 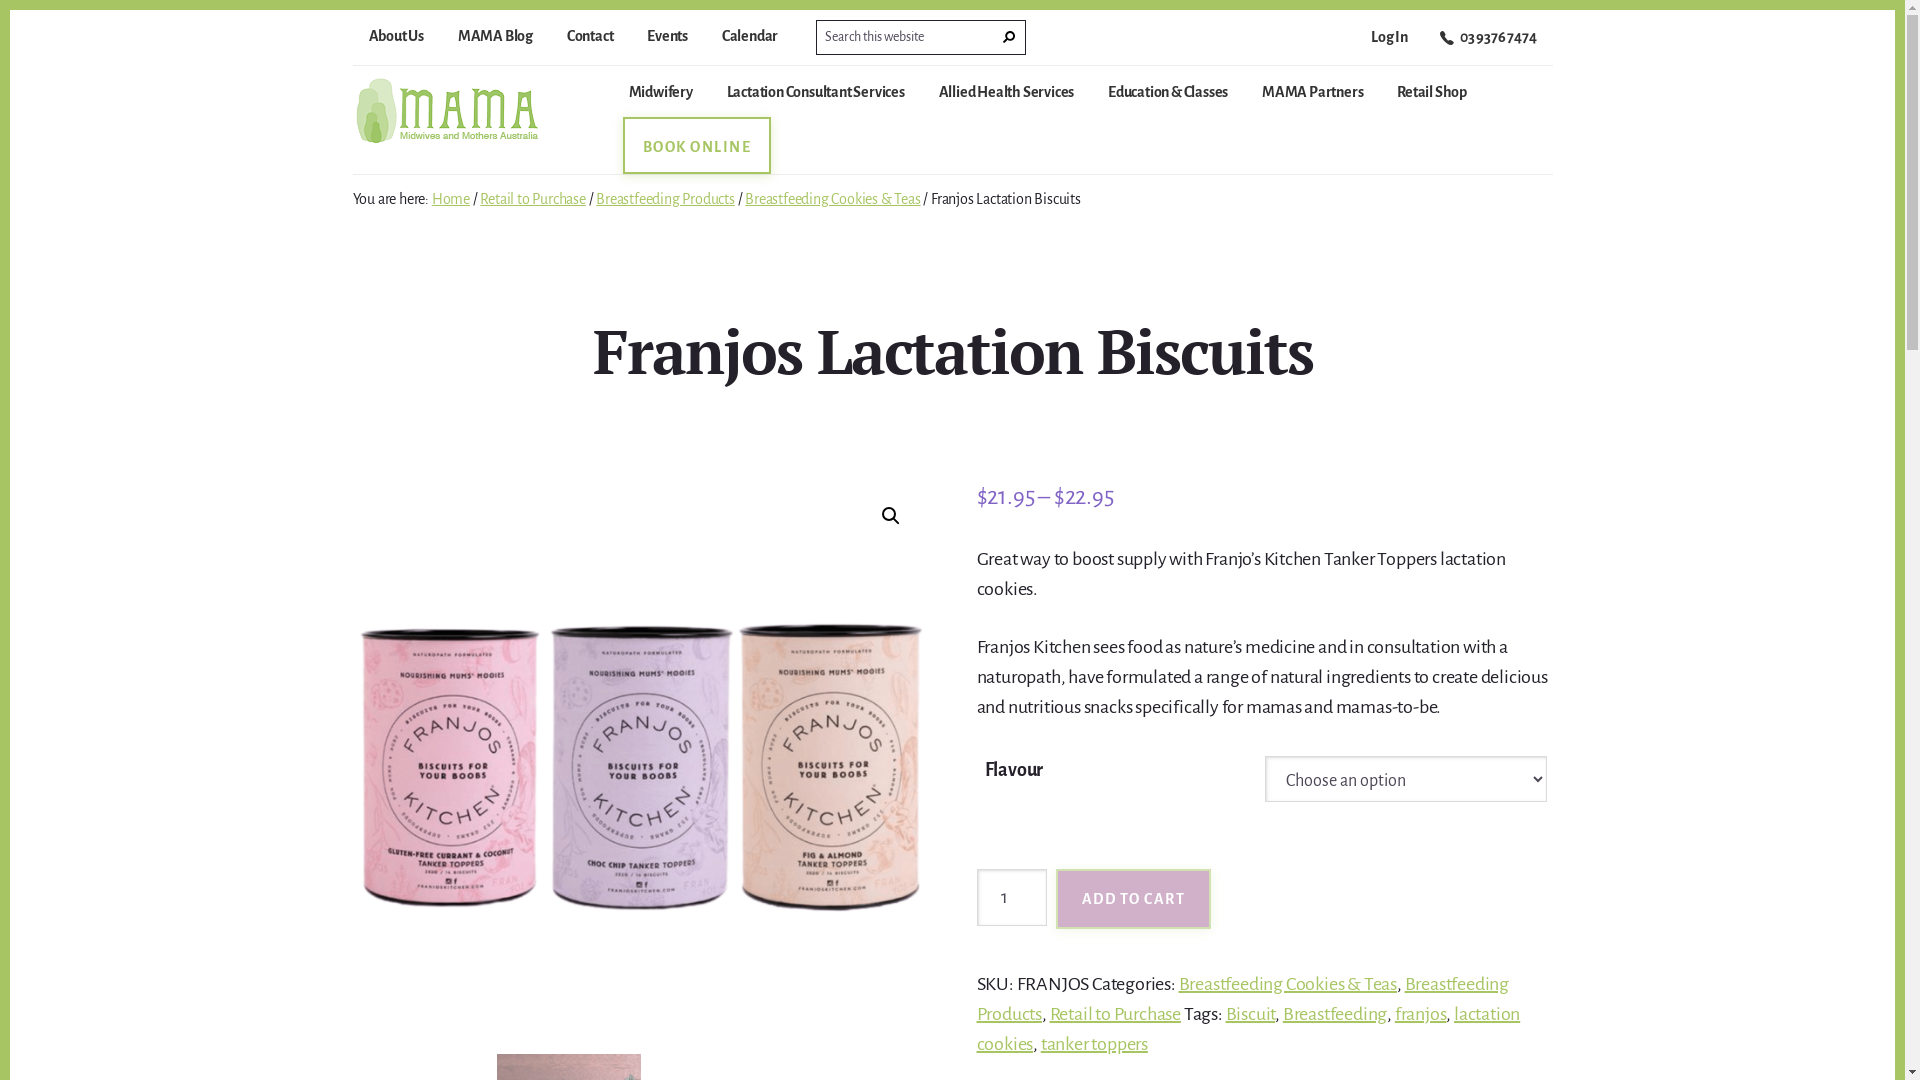 I want to click on Lactation Consultant Services, so click(x=816, y=100).